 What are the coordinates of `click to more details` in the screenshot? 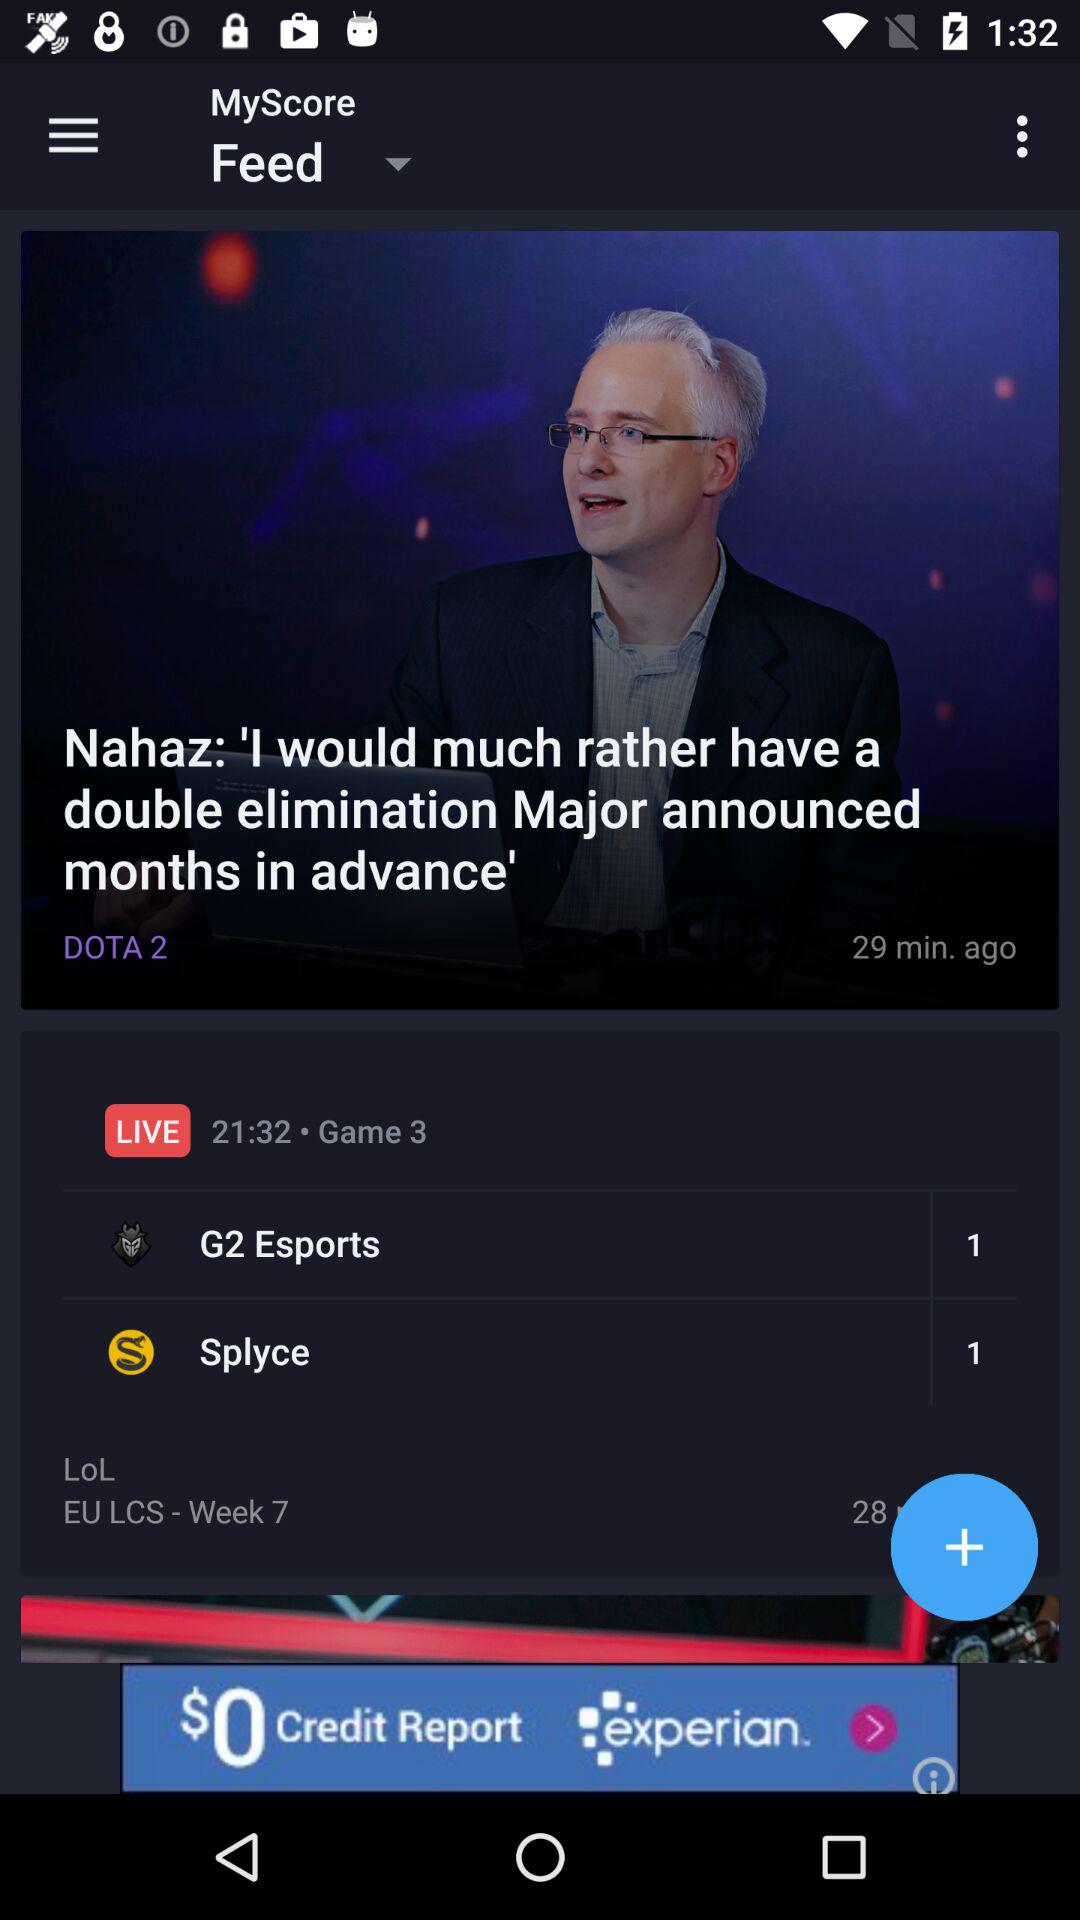 It's located at (964, 1546).